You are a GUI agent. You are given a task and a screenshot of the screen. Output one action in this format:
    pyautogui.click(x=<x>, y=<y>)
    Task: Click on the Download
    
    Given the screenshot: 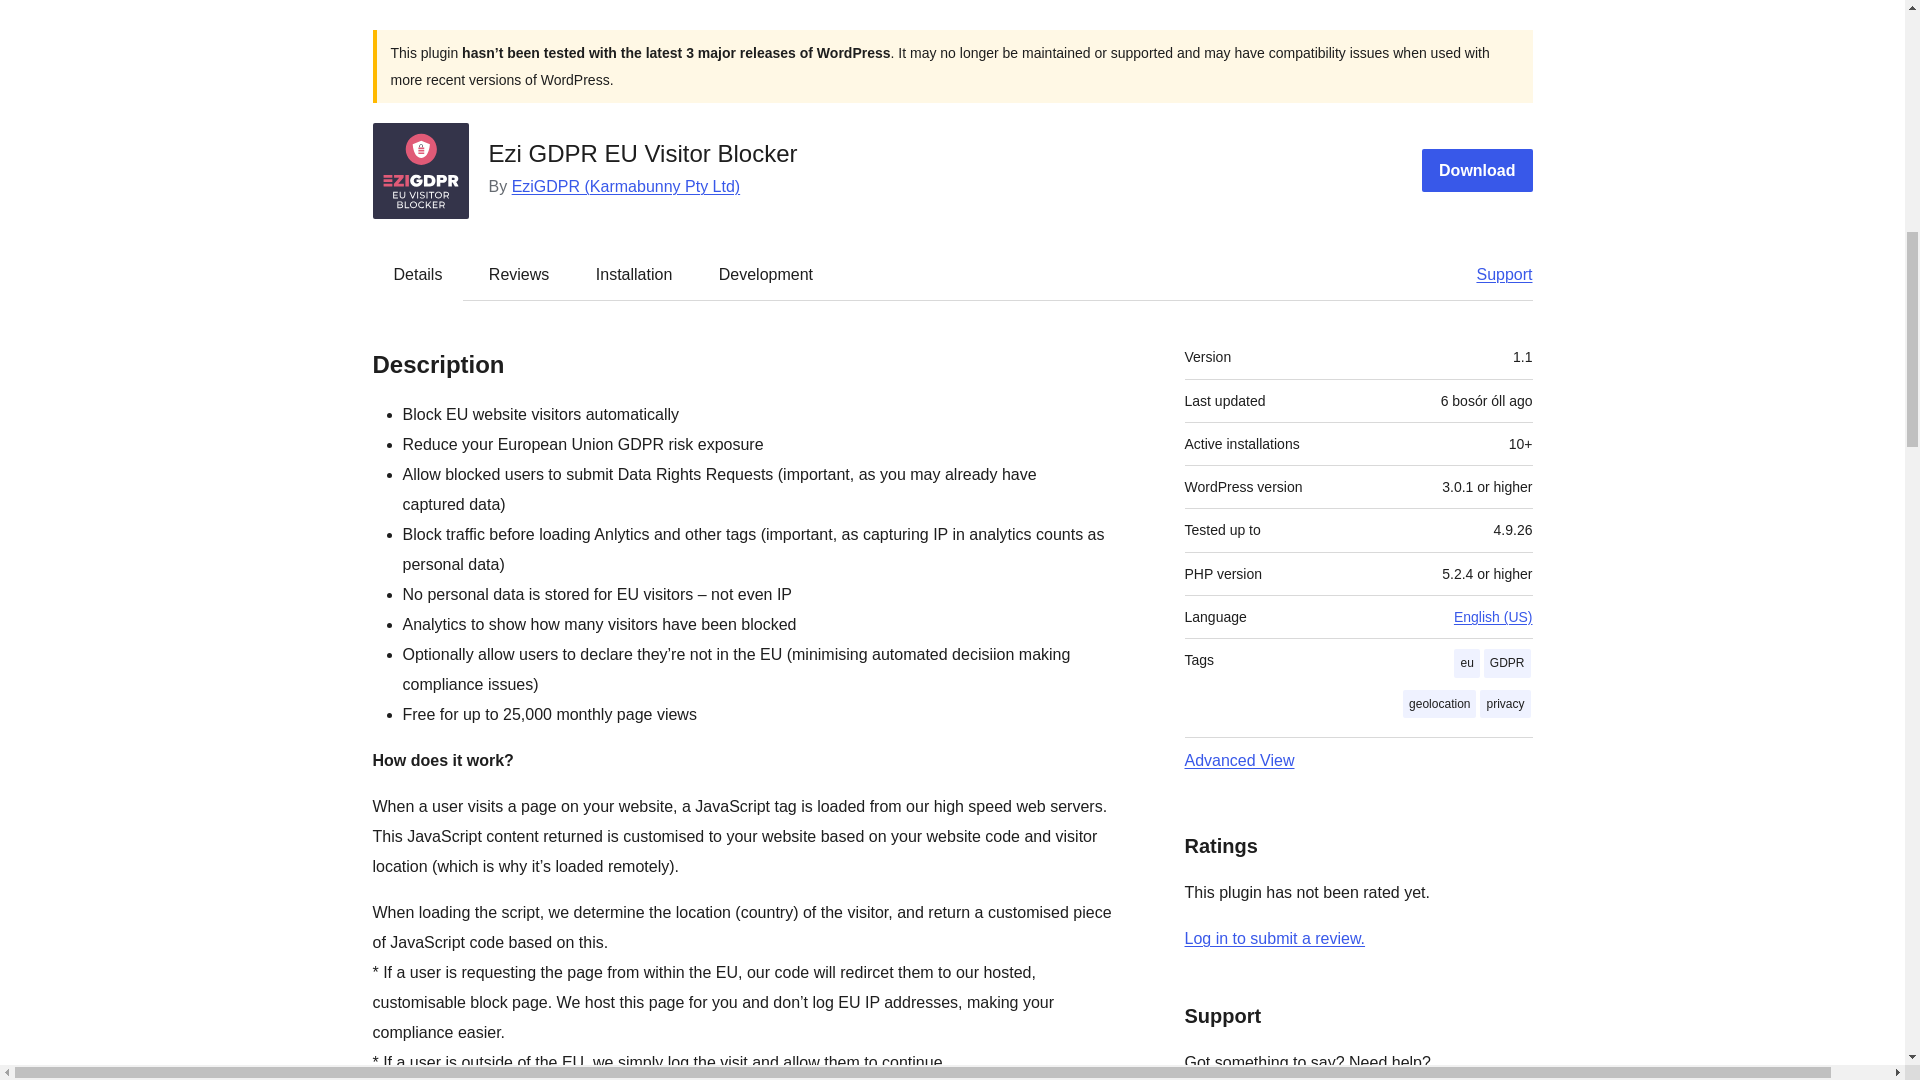 What is the action you would take?
    pyautogui.click(x=1477, y=170)
    